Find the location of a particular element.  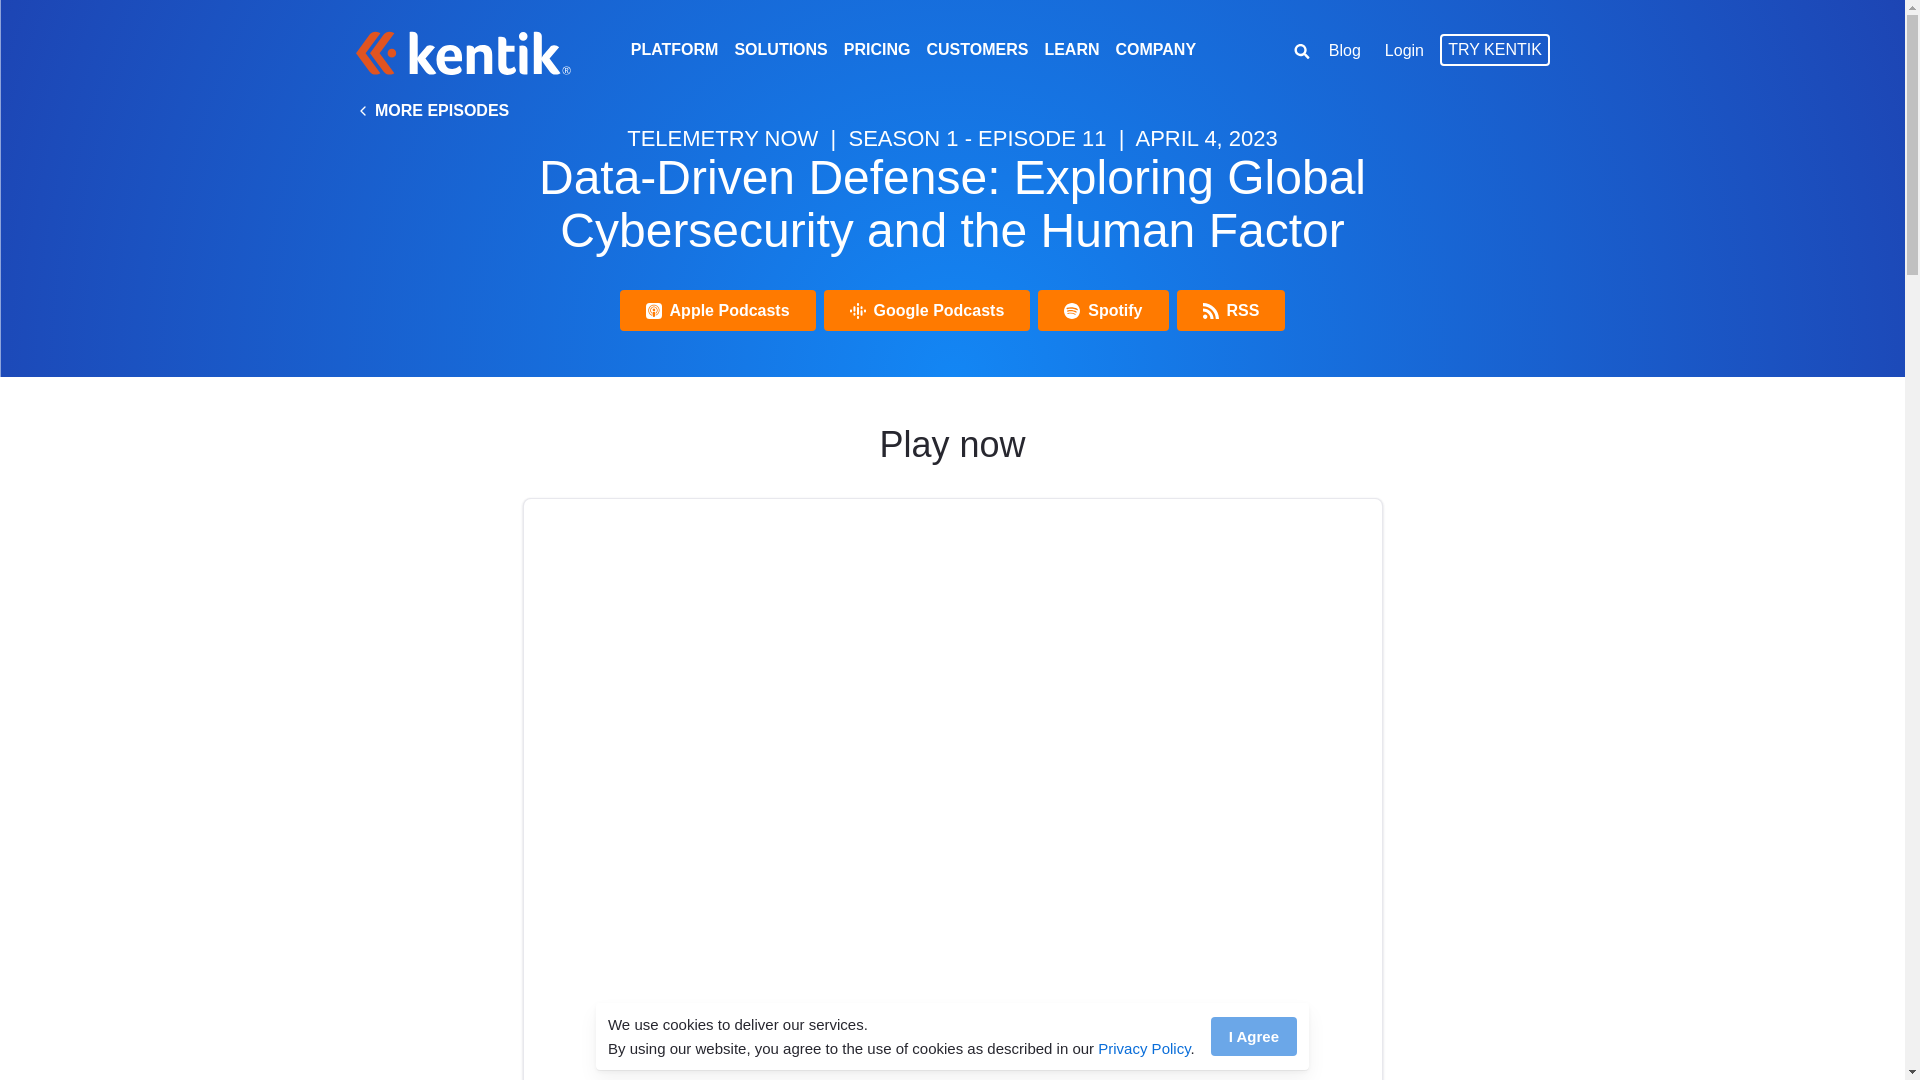

Google Podcasts is located at coordinates (927, 310).